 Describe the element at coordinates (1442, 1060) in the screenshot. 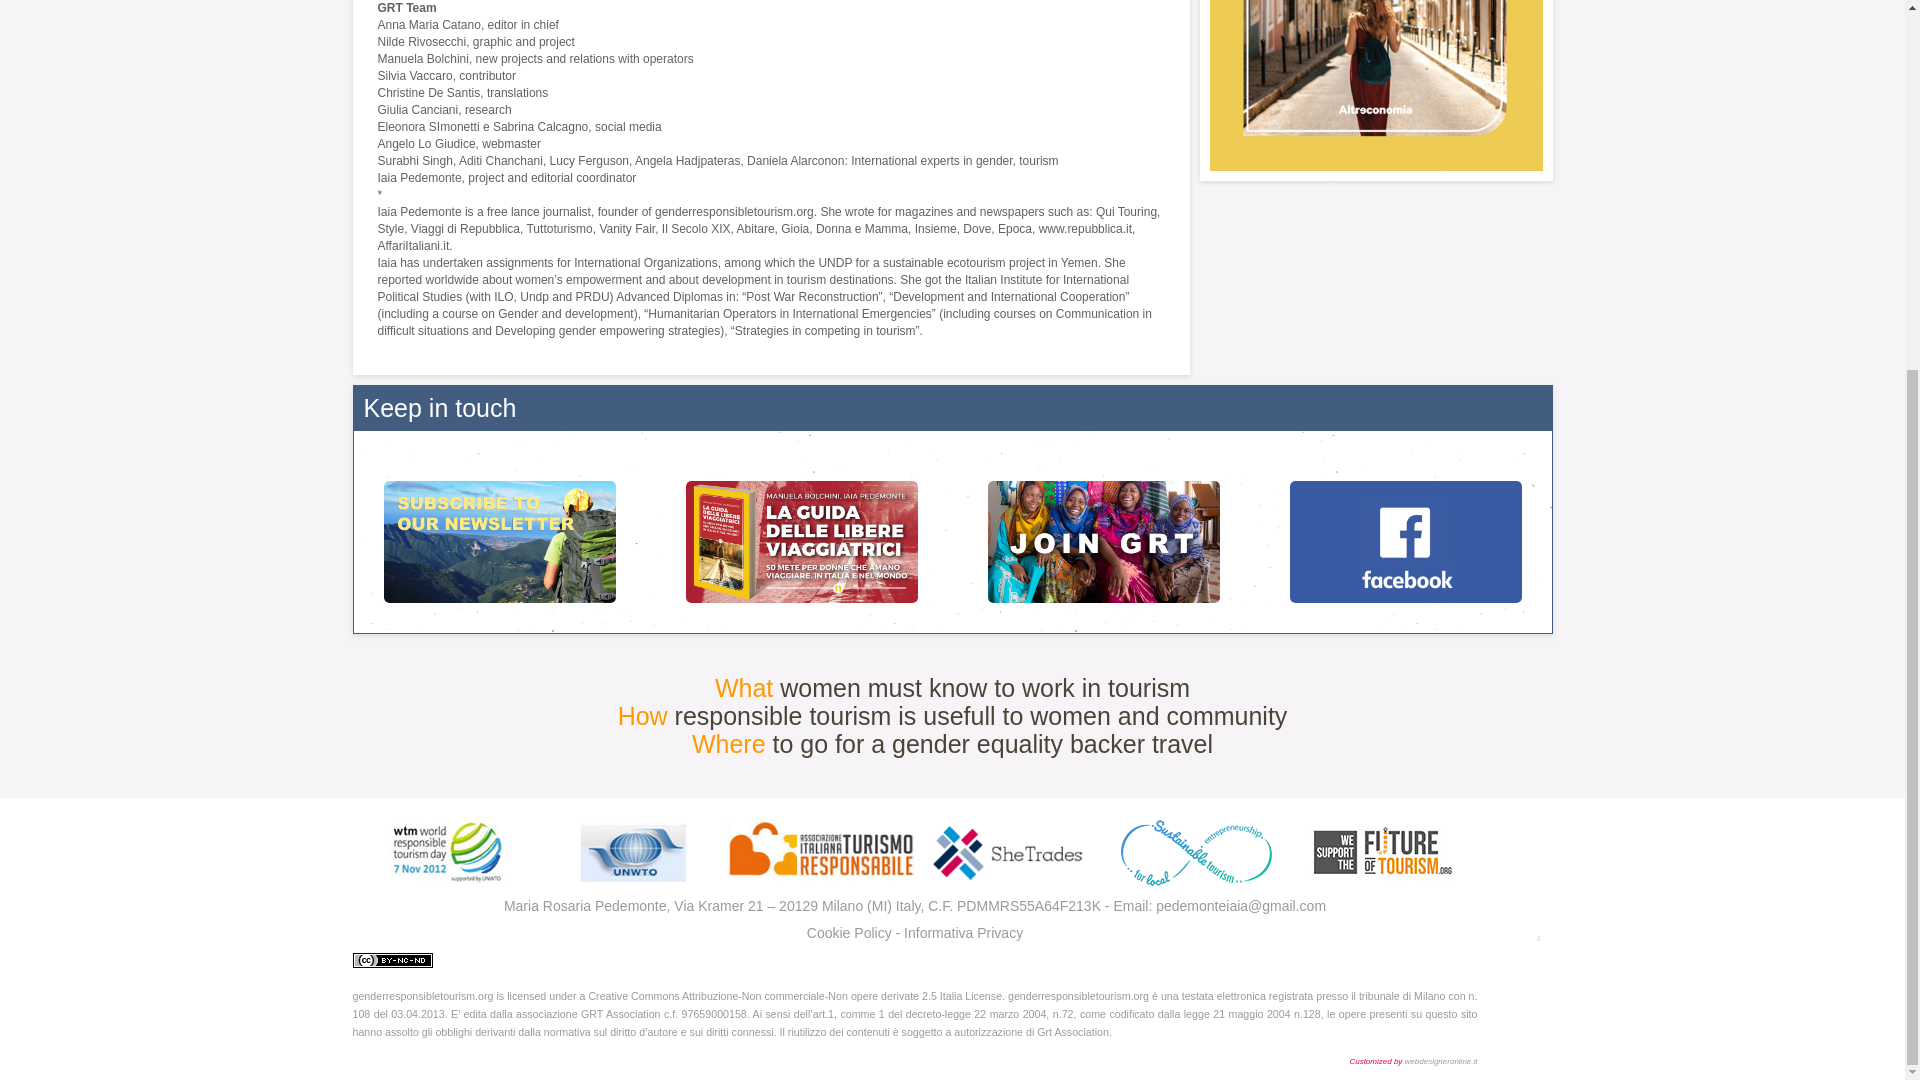

I see `webdesigneronline.it` at that location.